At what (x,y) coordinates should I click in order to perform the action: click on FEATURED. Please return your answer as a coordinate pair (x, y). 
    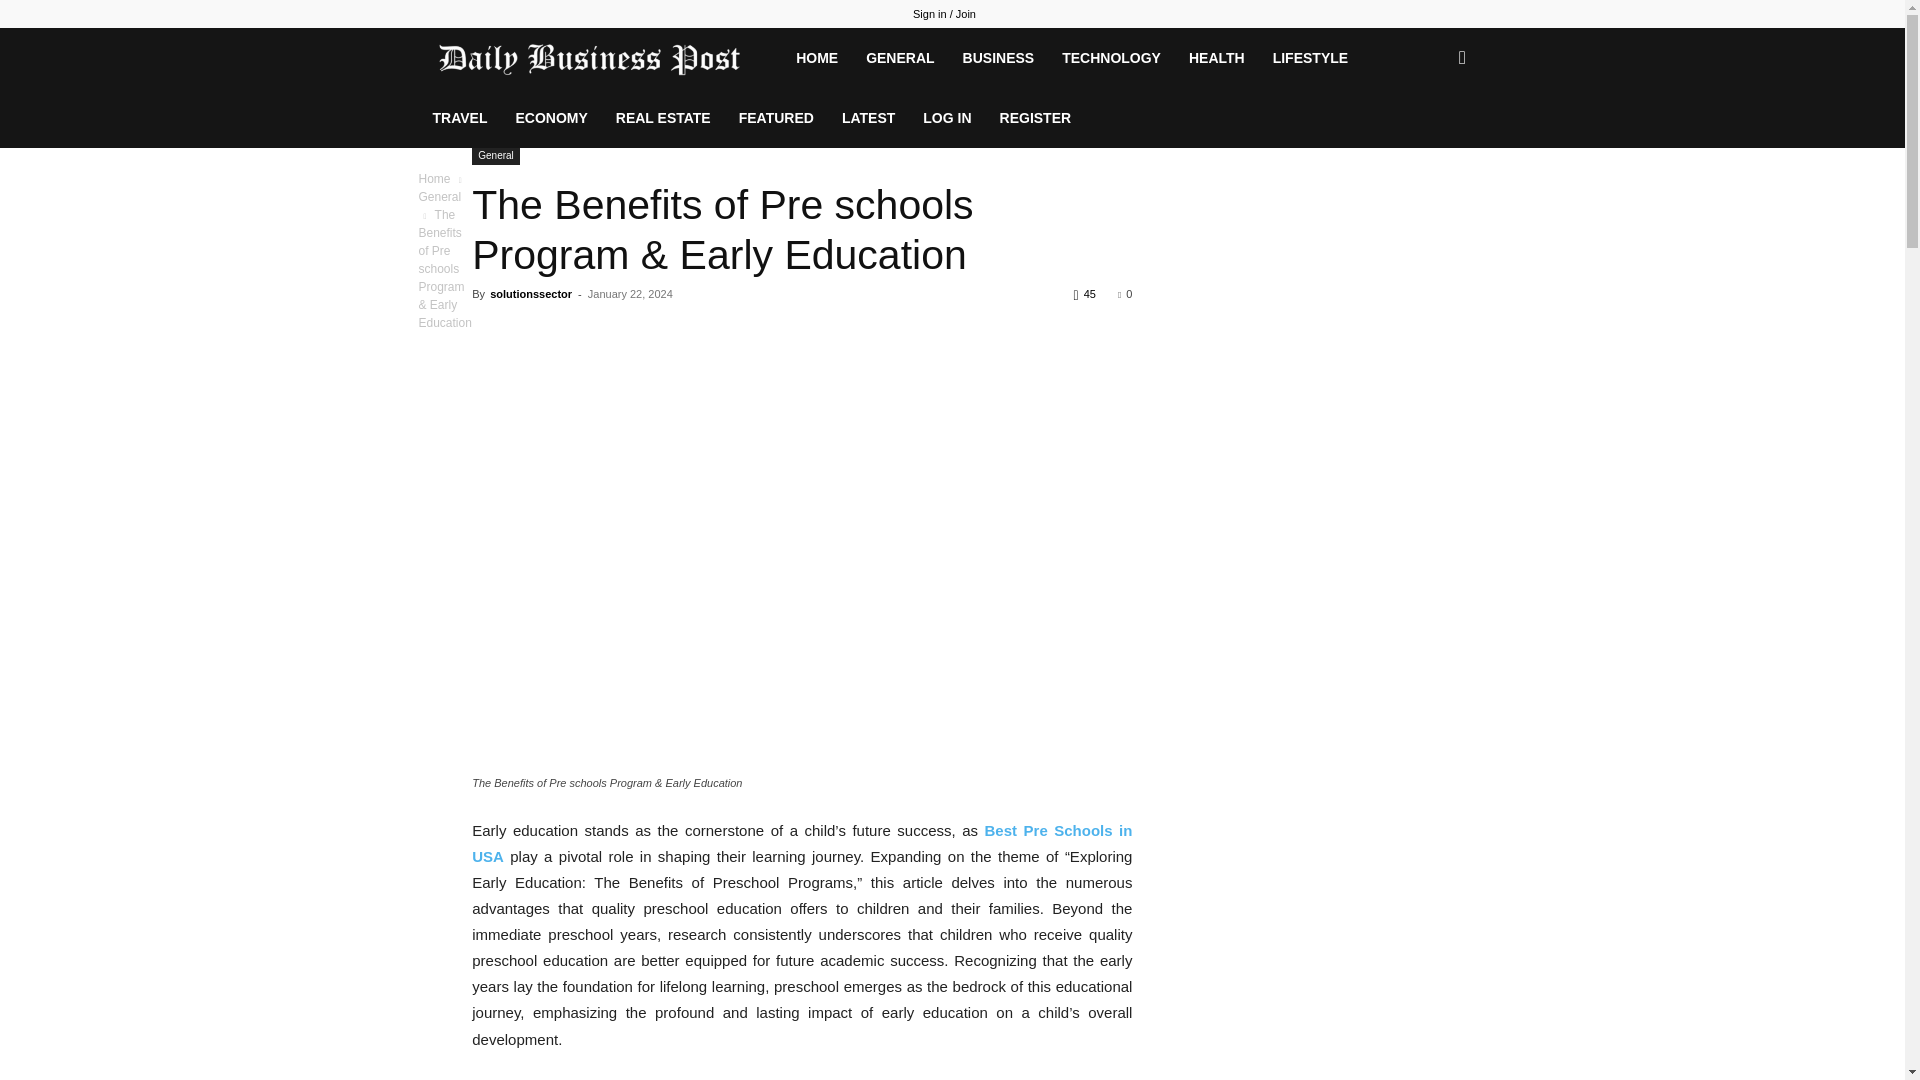
    Looking at the image, I should click on (776, 117).